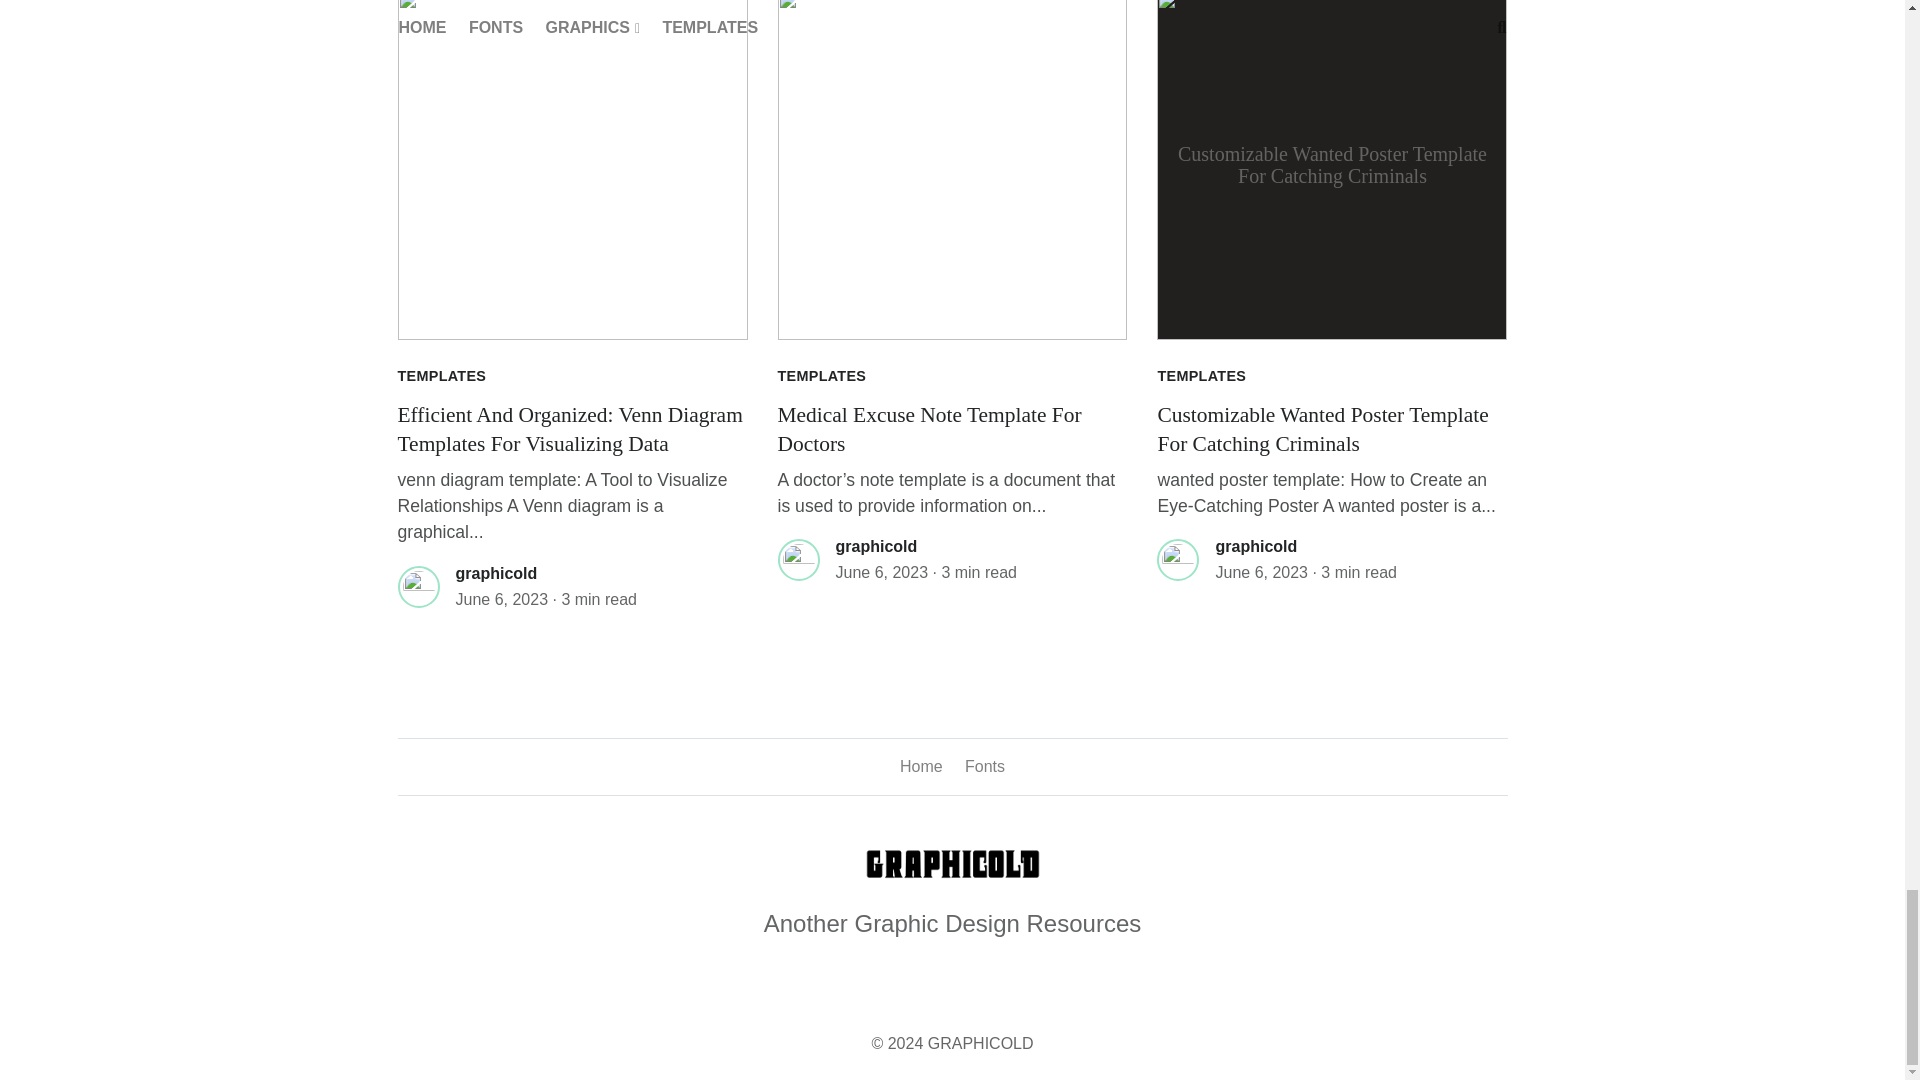  What do you see at coordinates (876, 546) in the screenshot?
I see `Posts by graphicold` at bounding box center [876, 546].